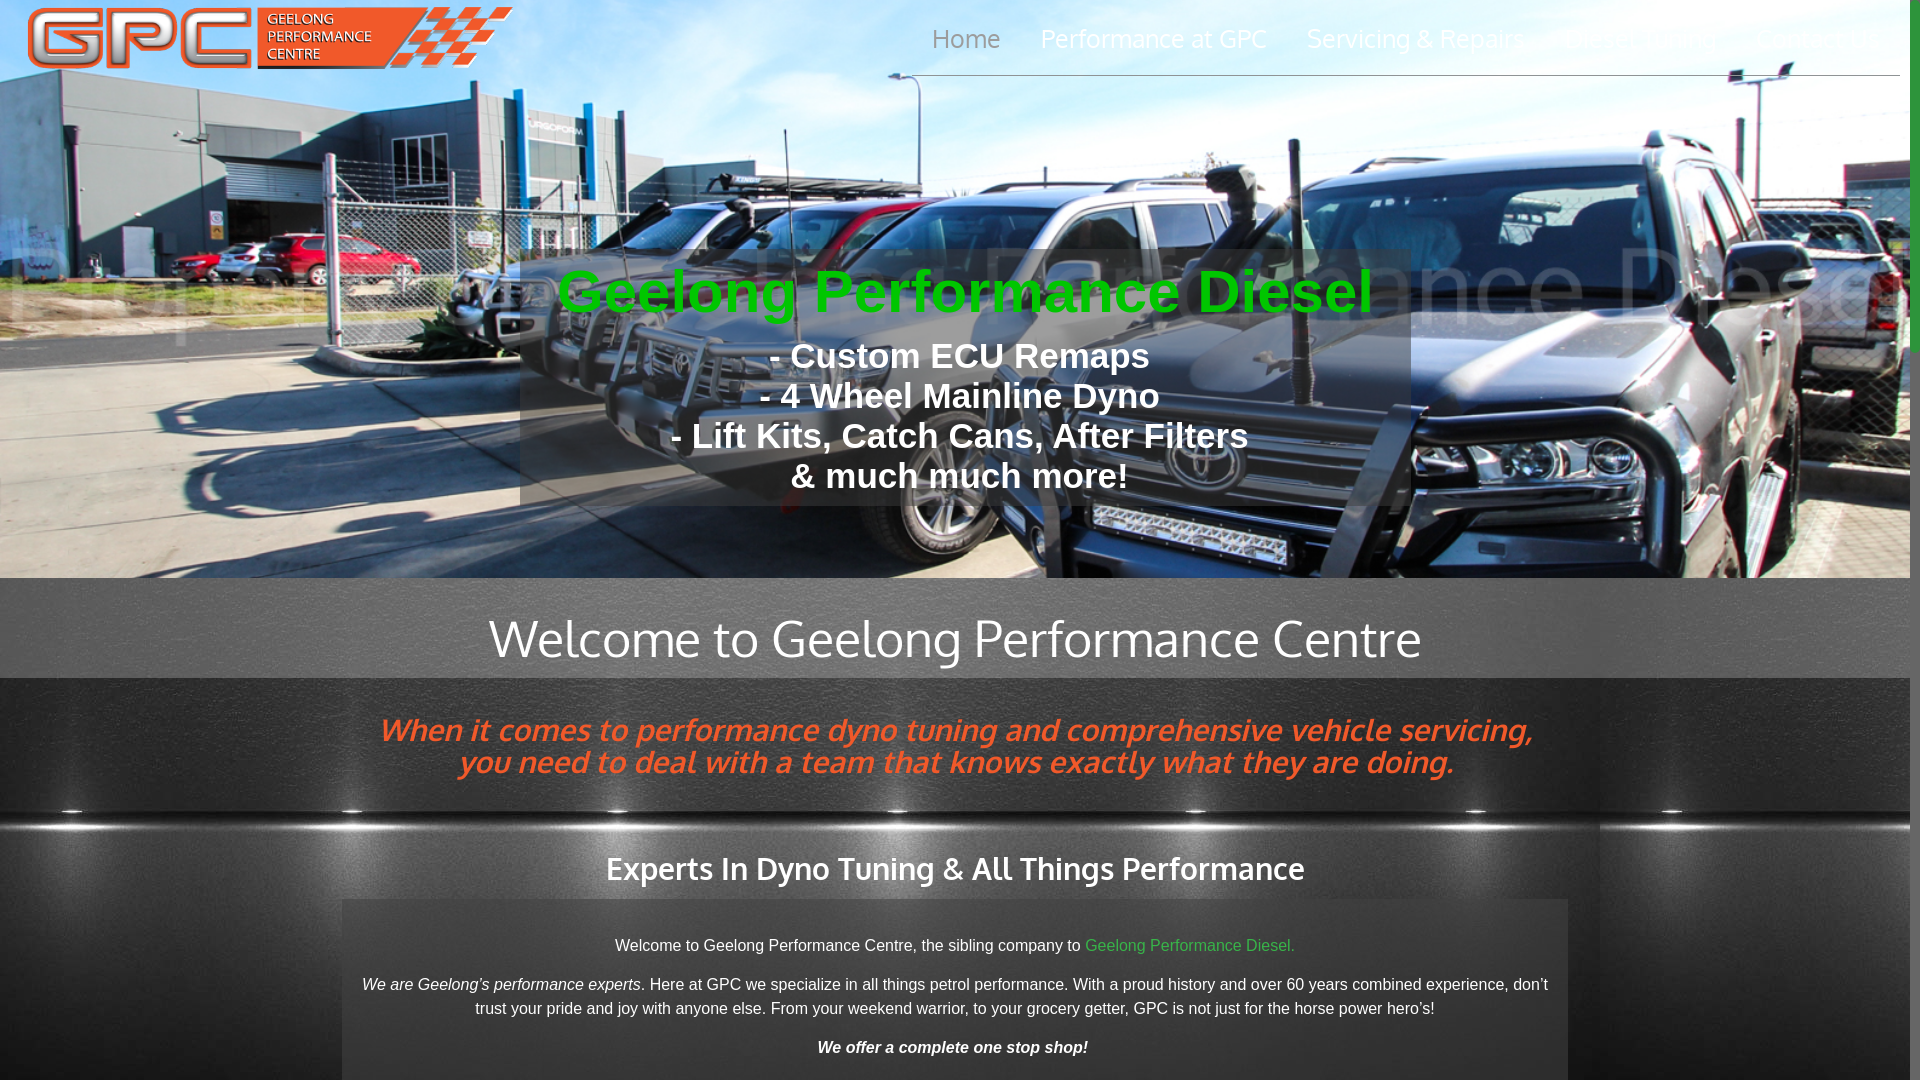 This screenshot has height=1080, width=1920. I want to click on Contact Us, so click(1818, 38).